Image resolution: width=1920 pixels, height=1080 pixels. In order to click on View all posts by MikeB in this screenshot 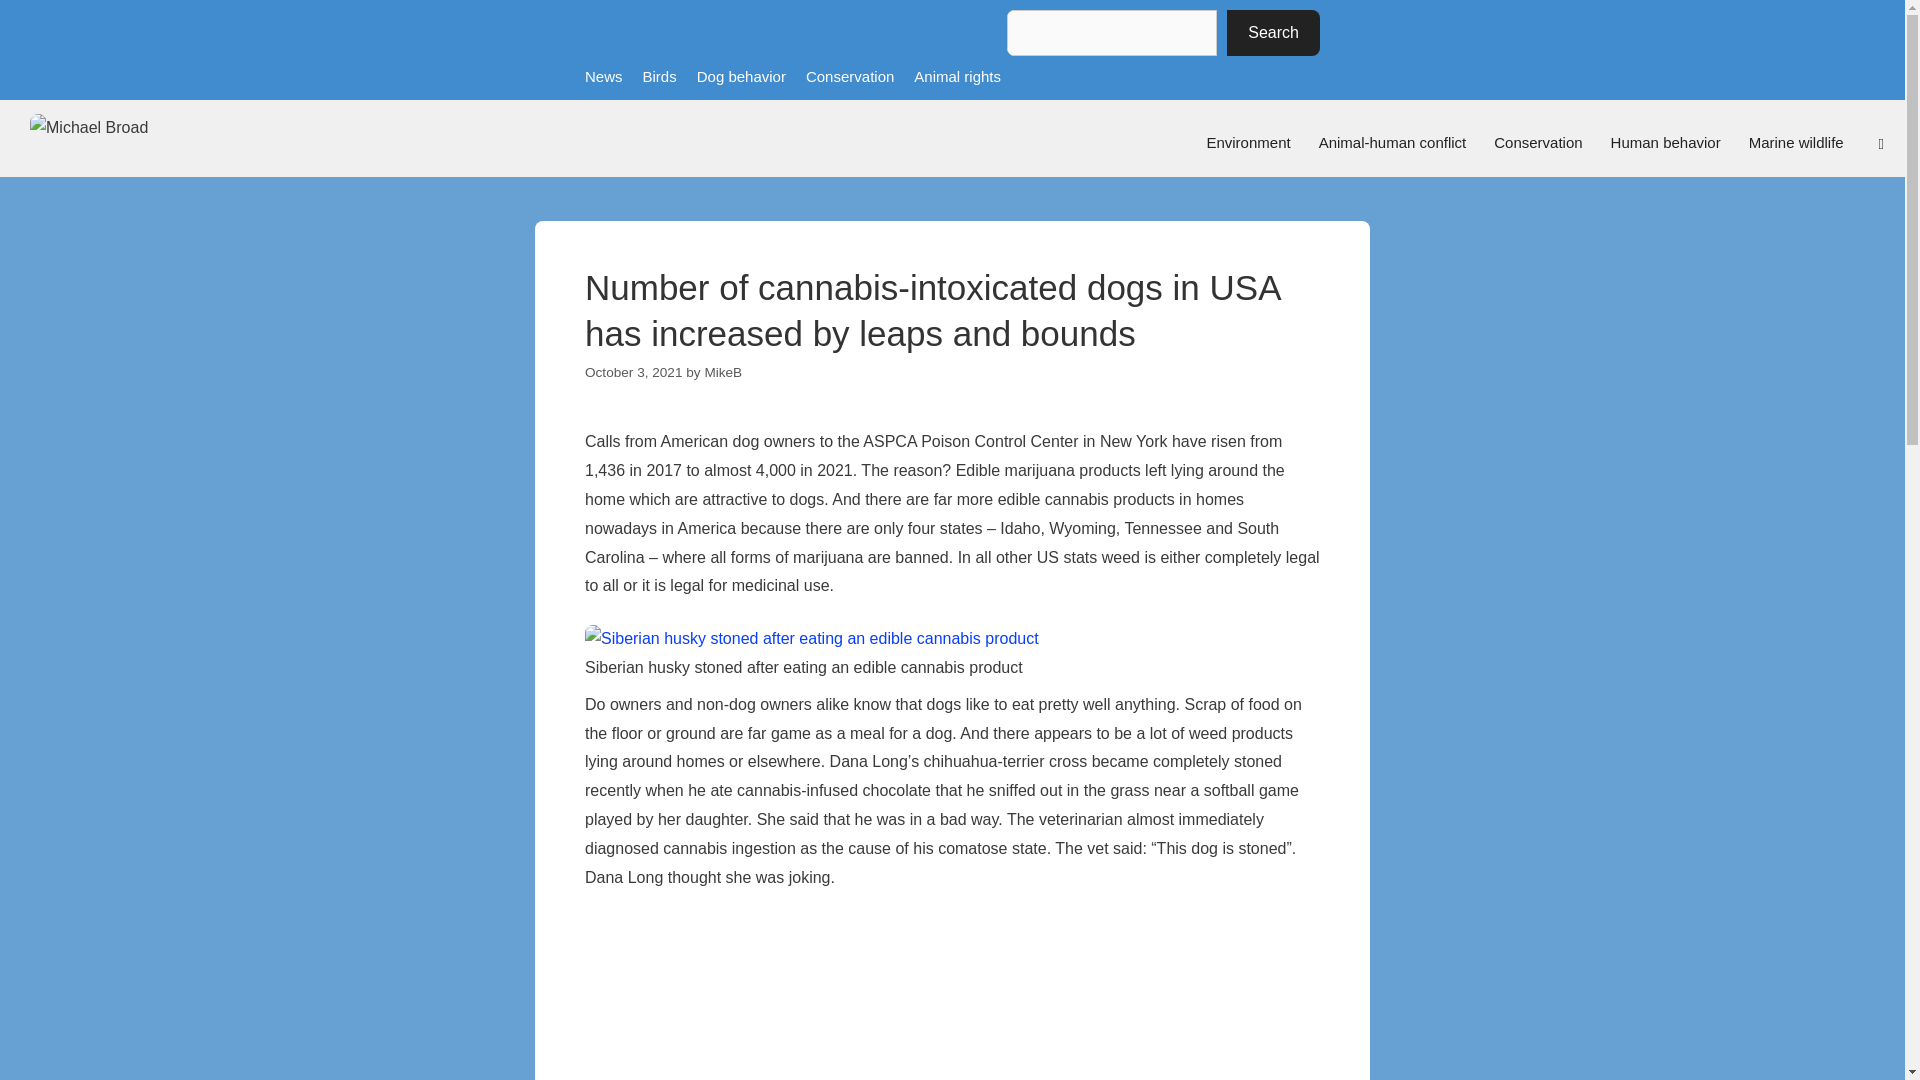, I will do `click(722, 372)`.